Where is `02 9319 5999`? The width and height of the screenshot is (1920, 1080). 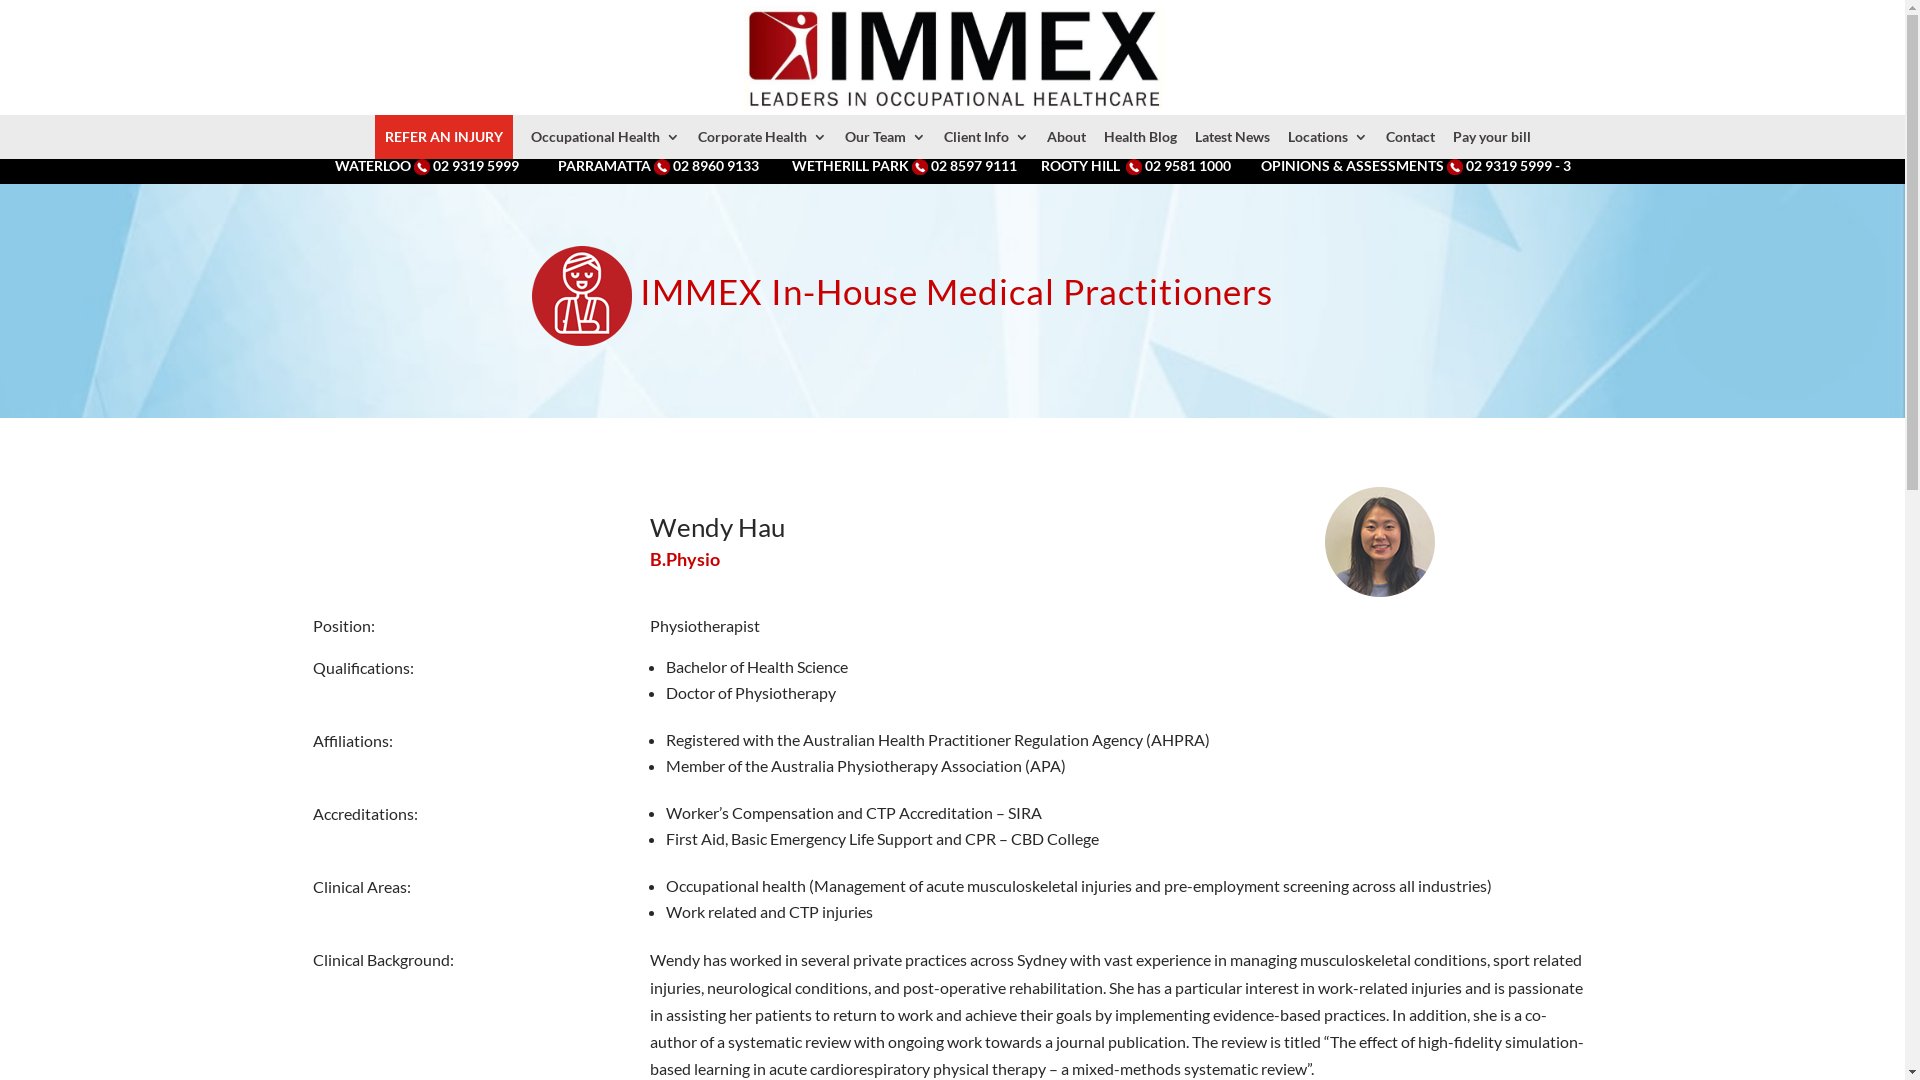 02 9319 5999 is located at coordinates (475, 166).